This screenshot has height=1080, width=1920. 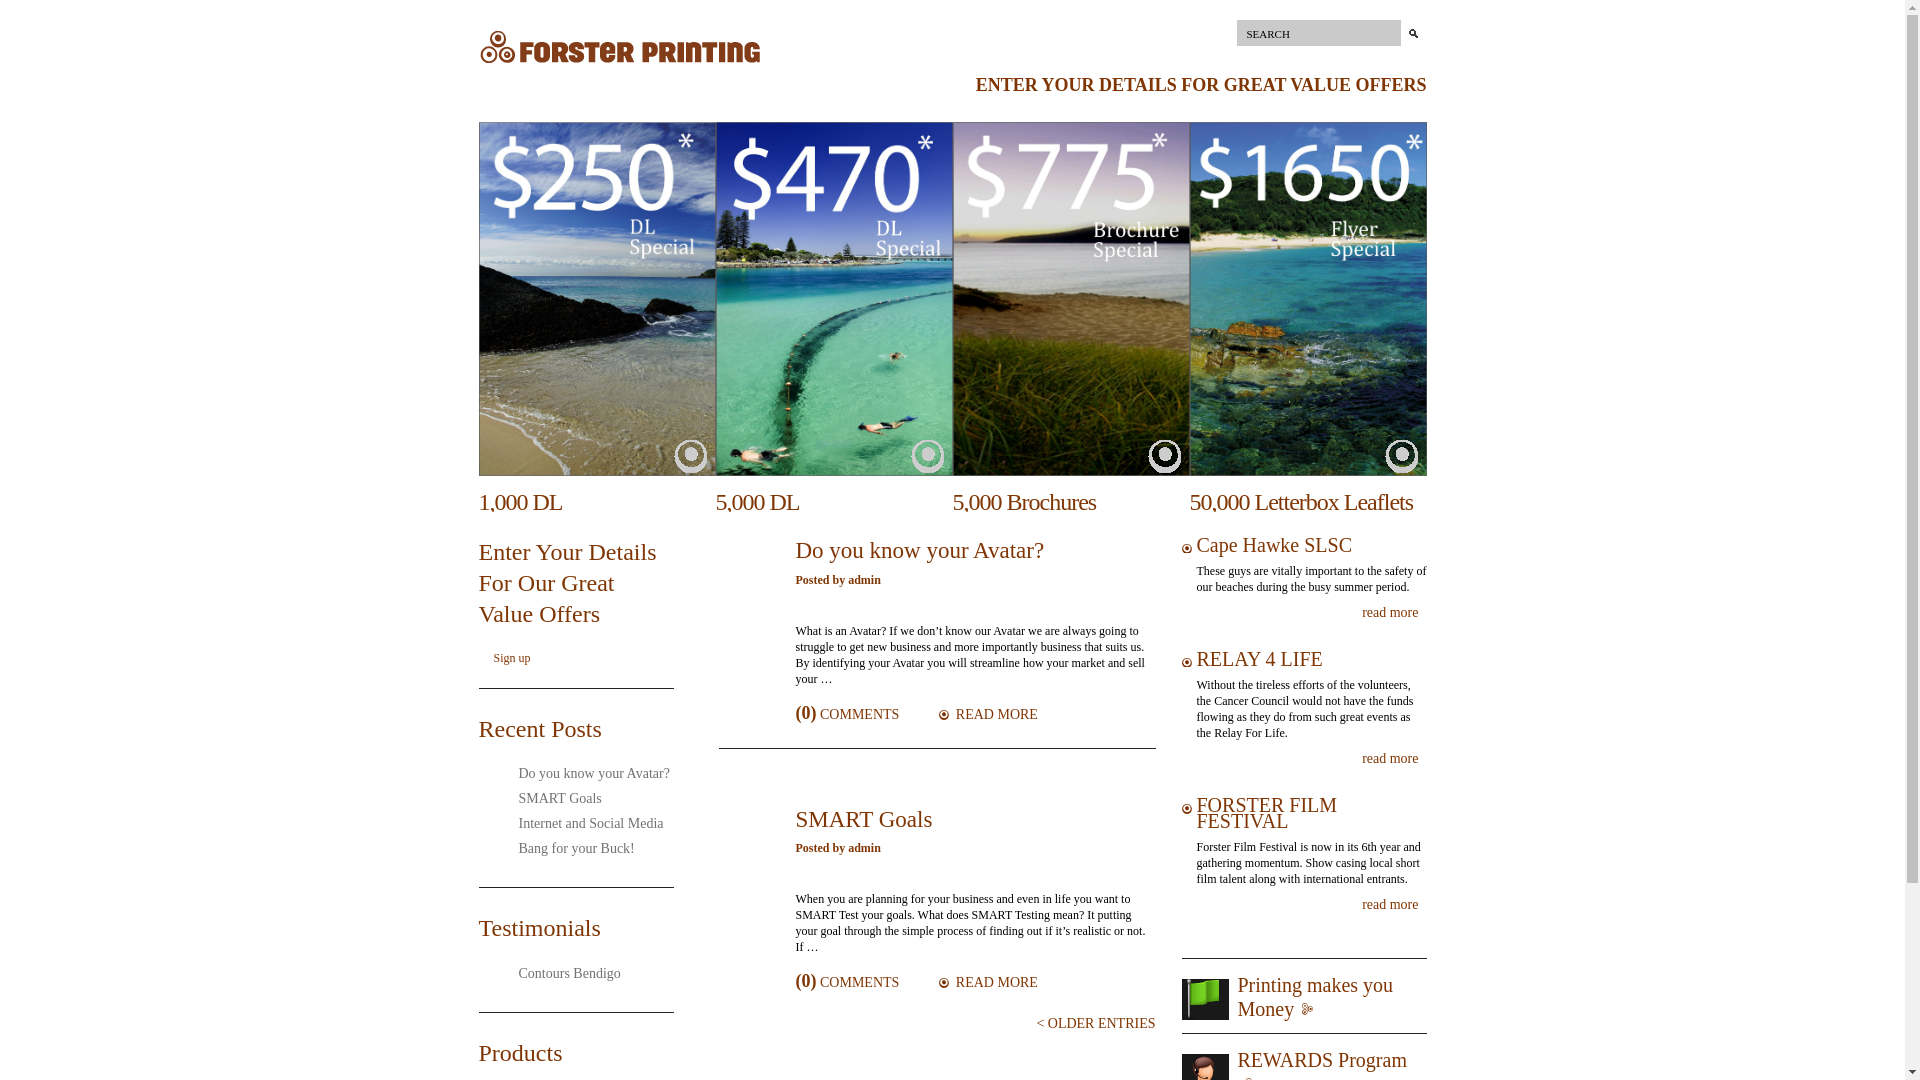 I want to click on (0) COMMENTS, so click(x=848, y=982).